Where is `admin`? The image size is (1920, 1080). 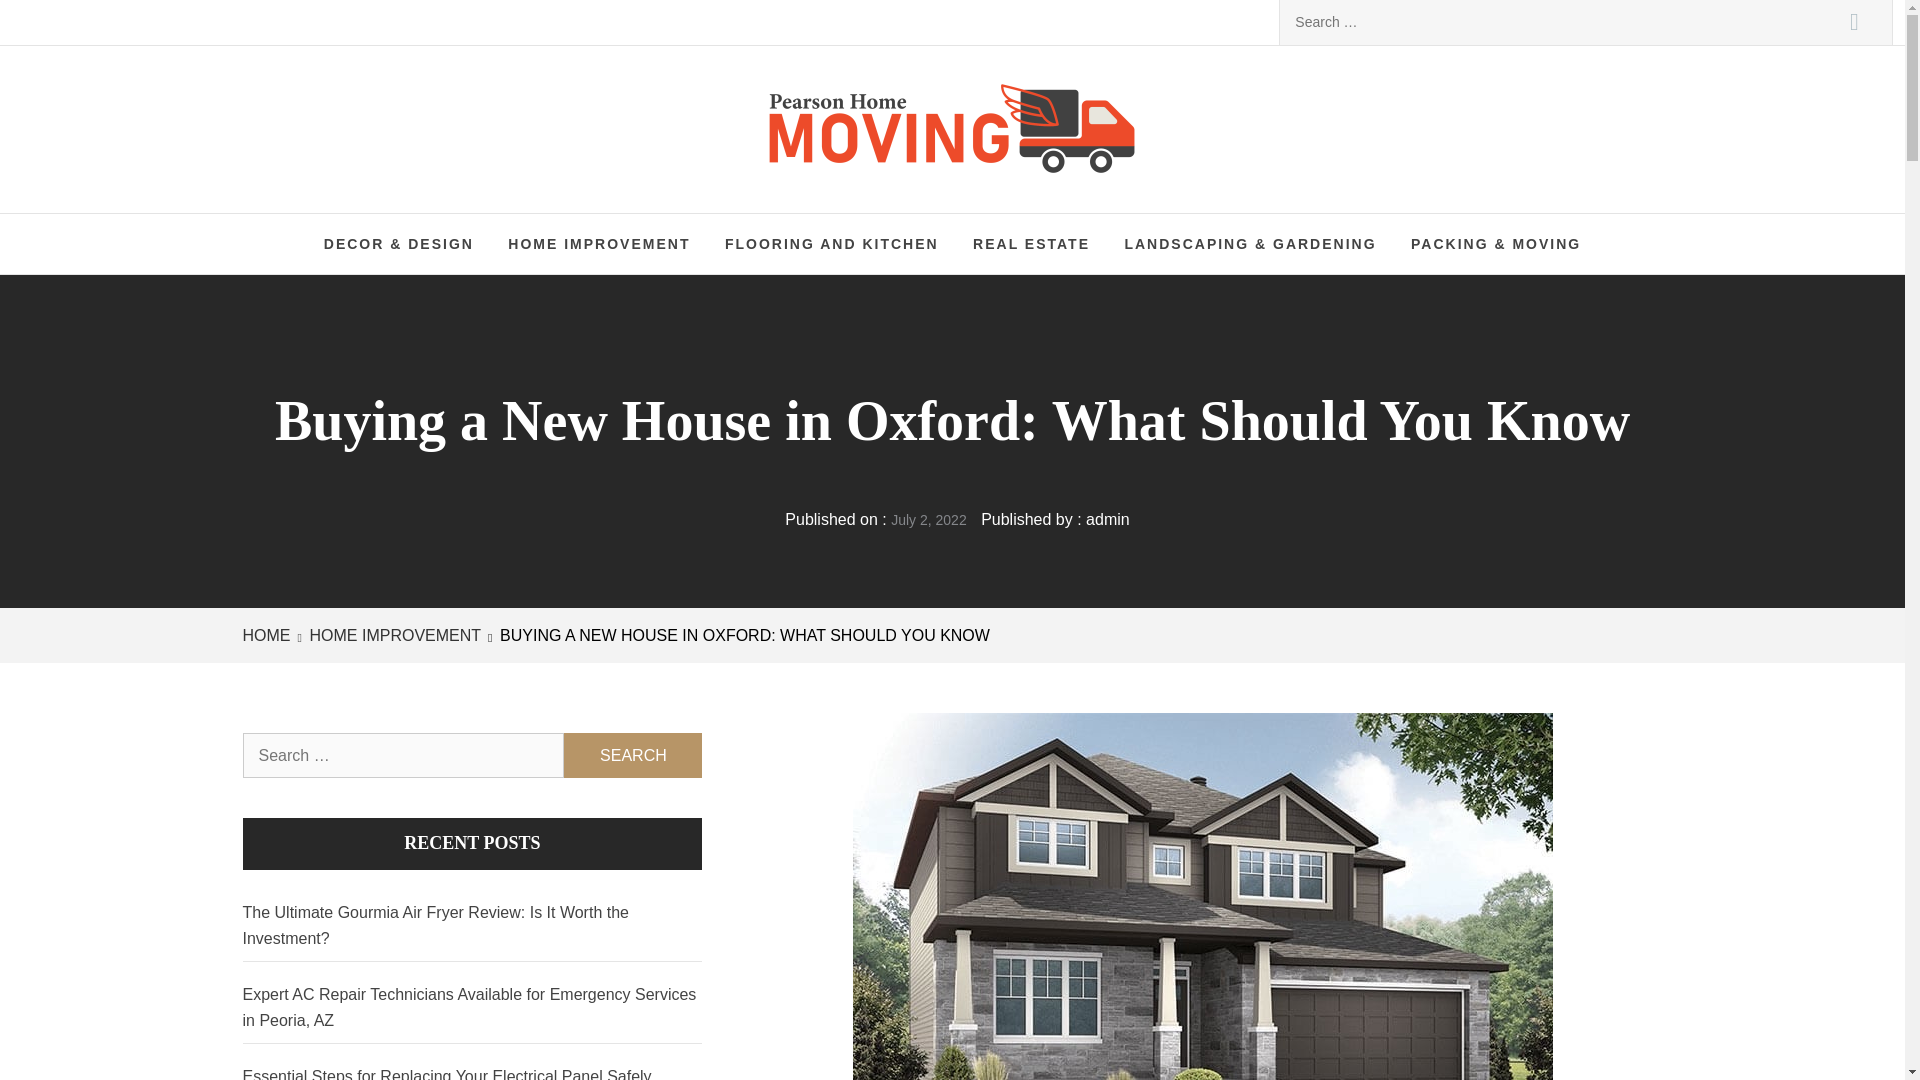 admin is located at coordinates (1108, 519).